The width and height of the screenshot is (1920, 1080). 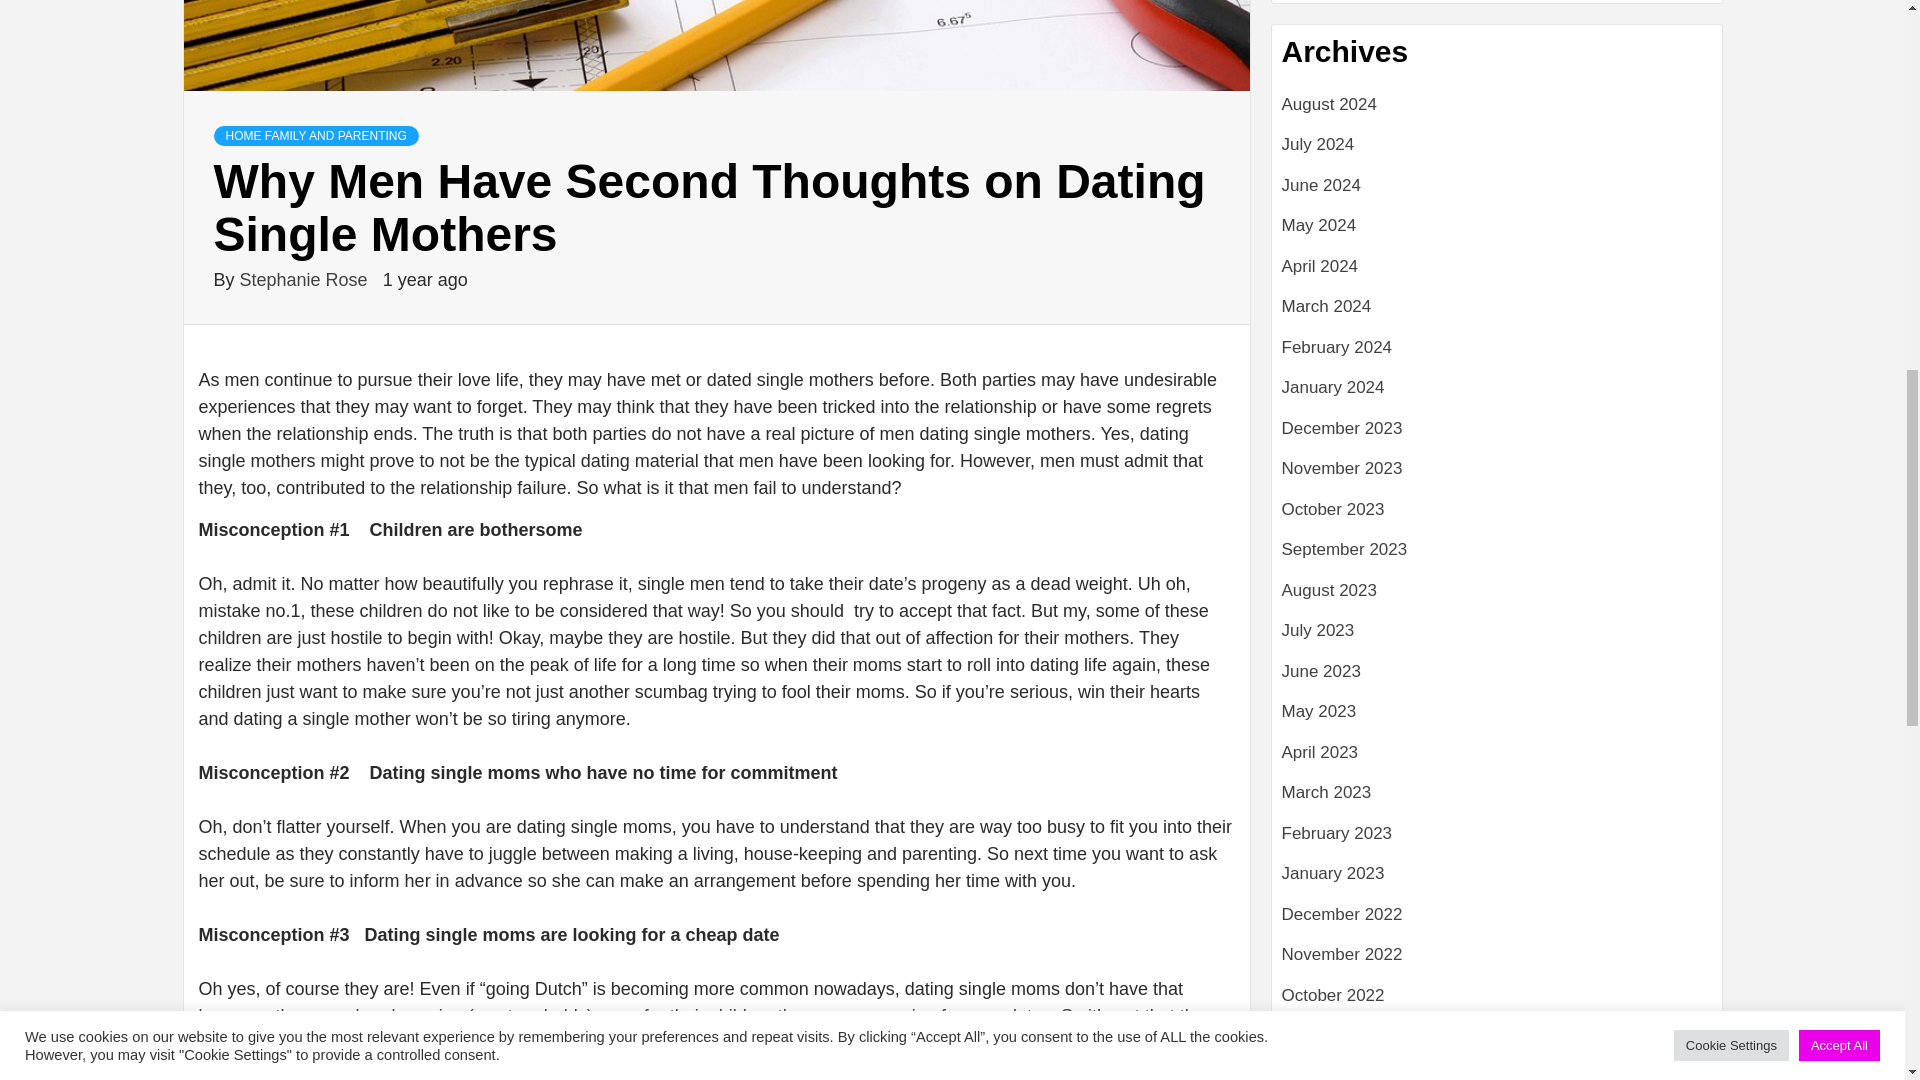 I want to click on Why Men Have Second Thoughts on Dating Single Mothers, so click(x=716, y=46).